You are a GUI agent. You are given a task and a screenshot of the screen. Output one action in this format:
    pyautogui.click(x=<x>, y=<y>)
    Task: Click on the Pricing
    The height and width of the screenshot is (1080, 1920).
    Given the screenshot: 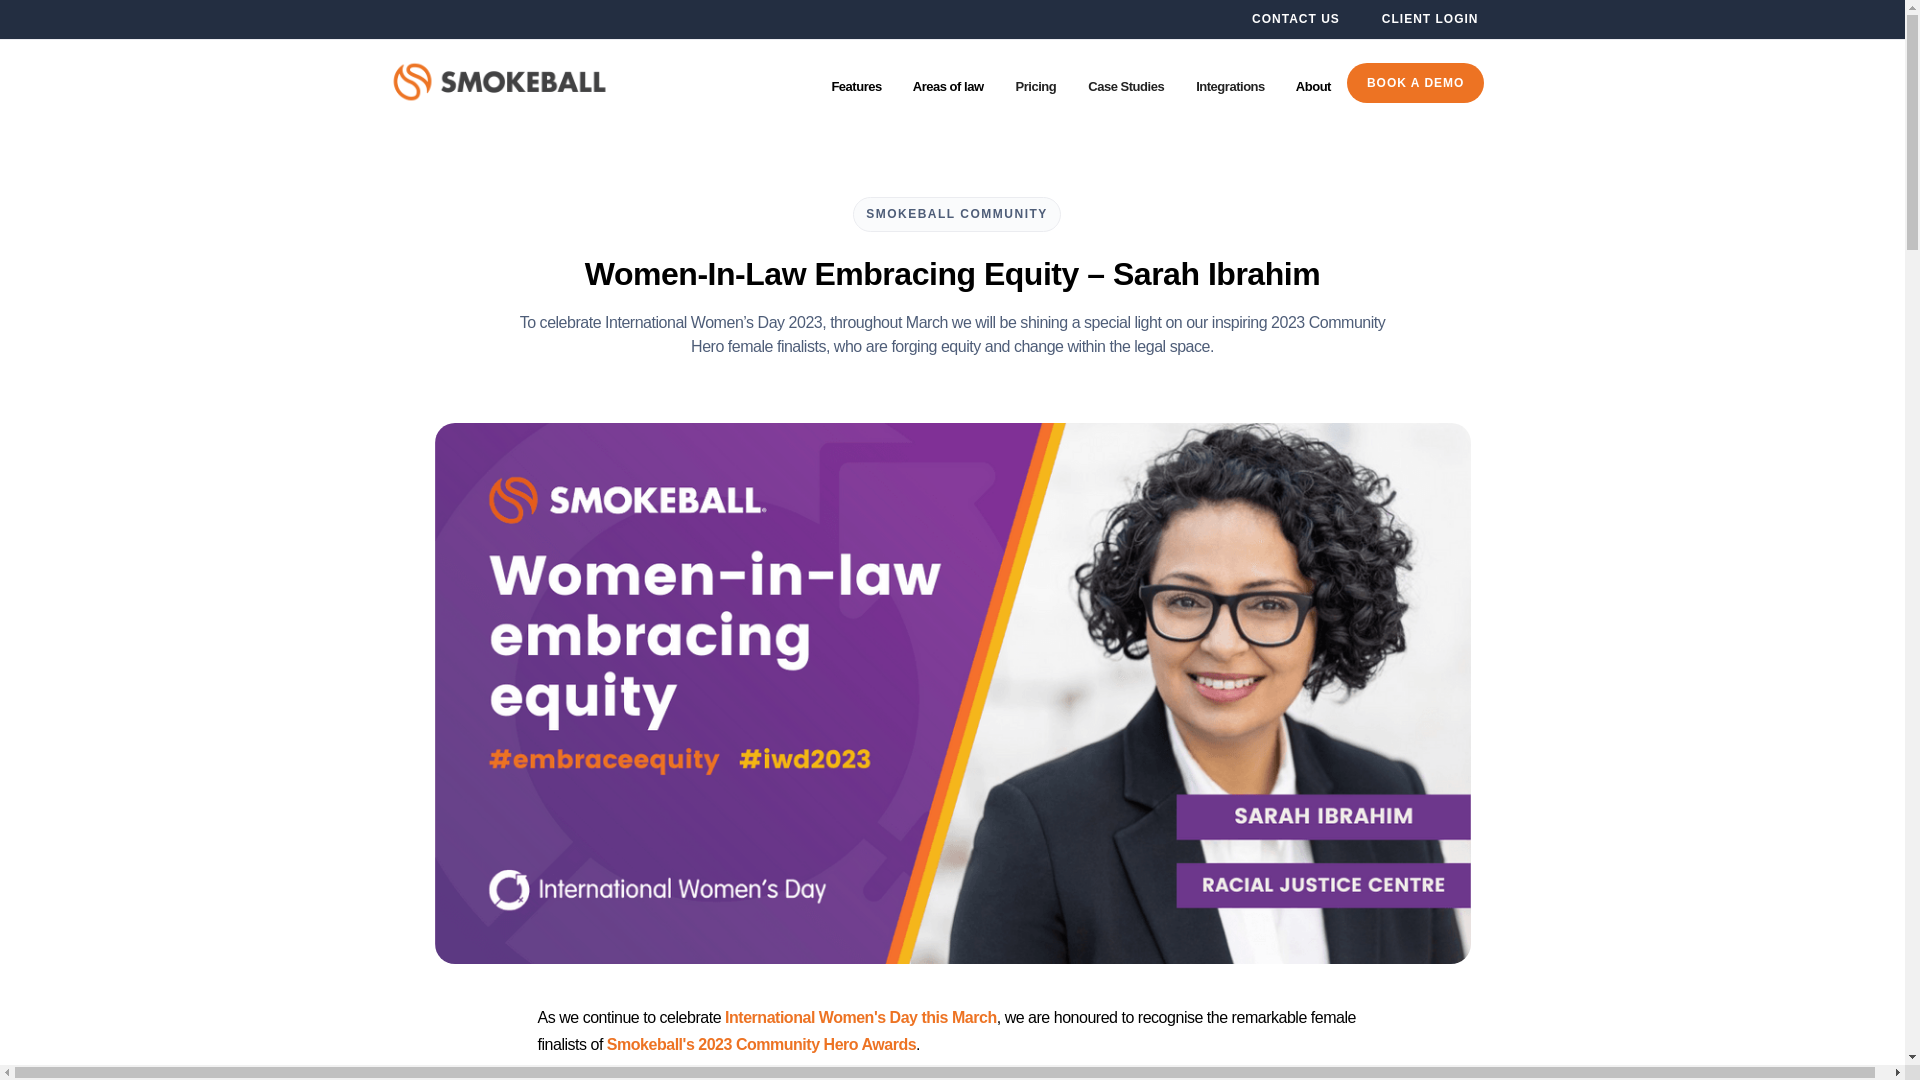 What is the action you would take?
    pyautogui.click(x=1036, y=88)
    